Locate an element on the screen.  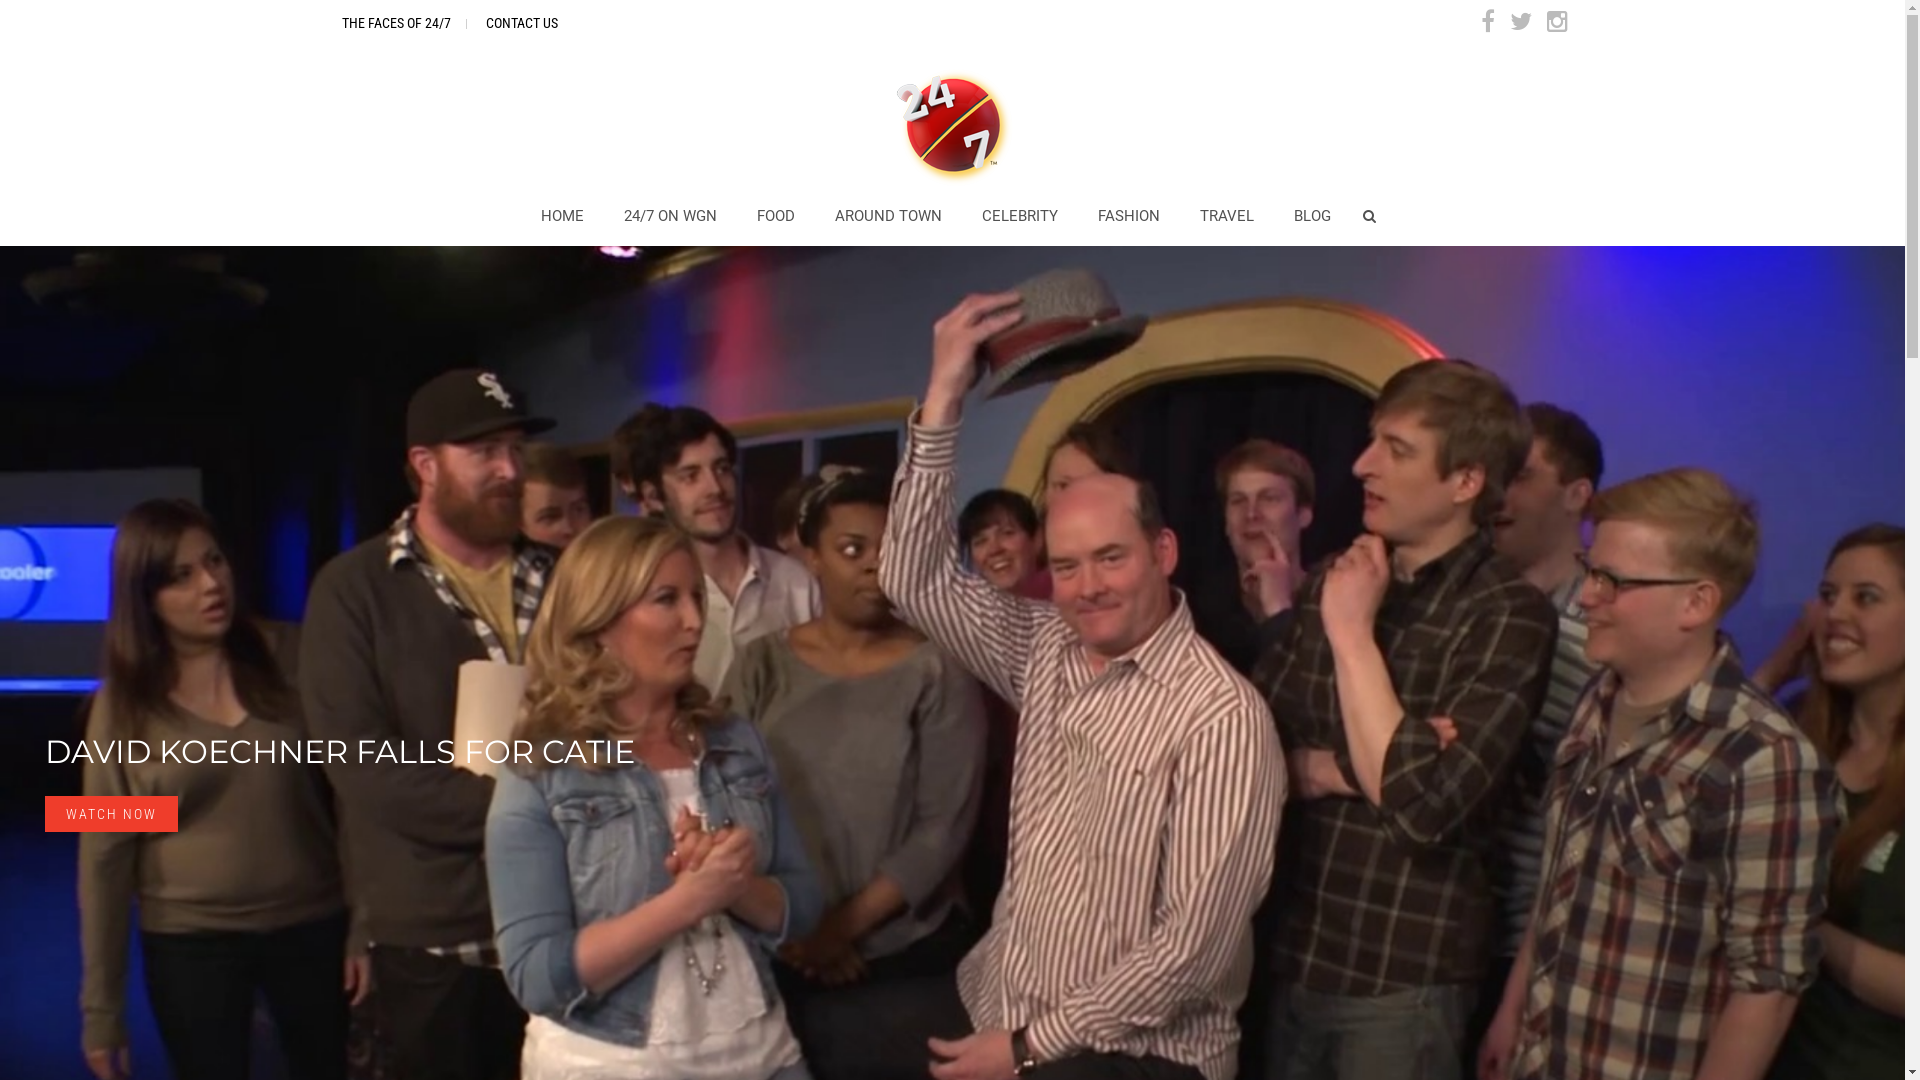
TRAVEL is located at coordinates (1227, 216).